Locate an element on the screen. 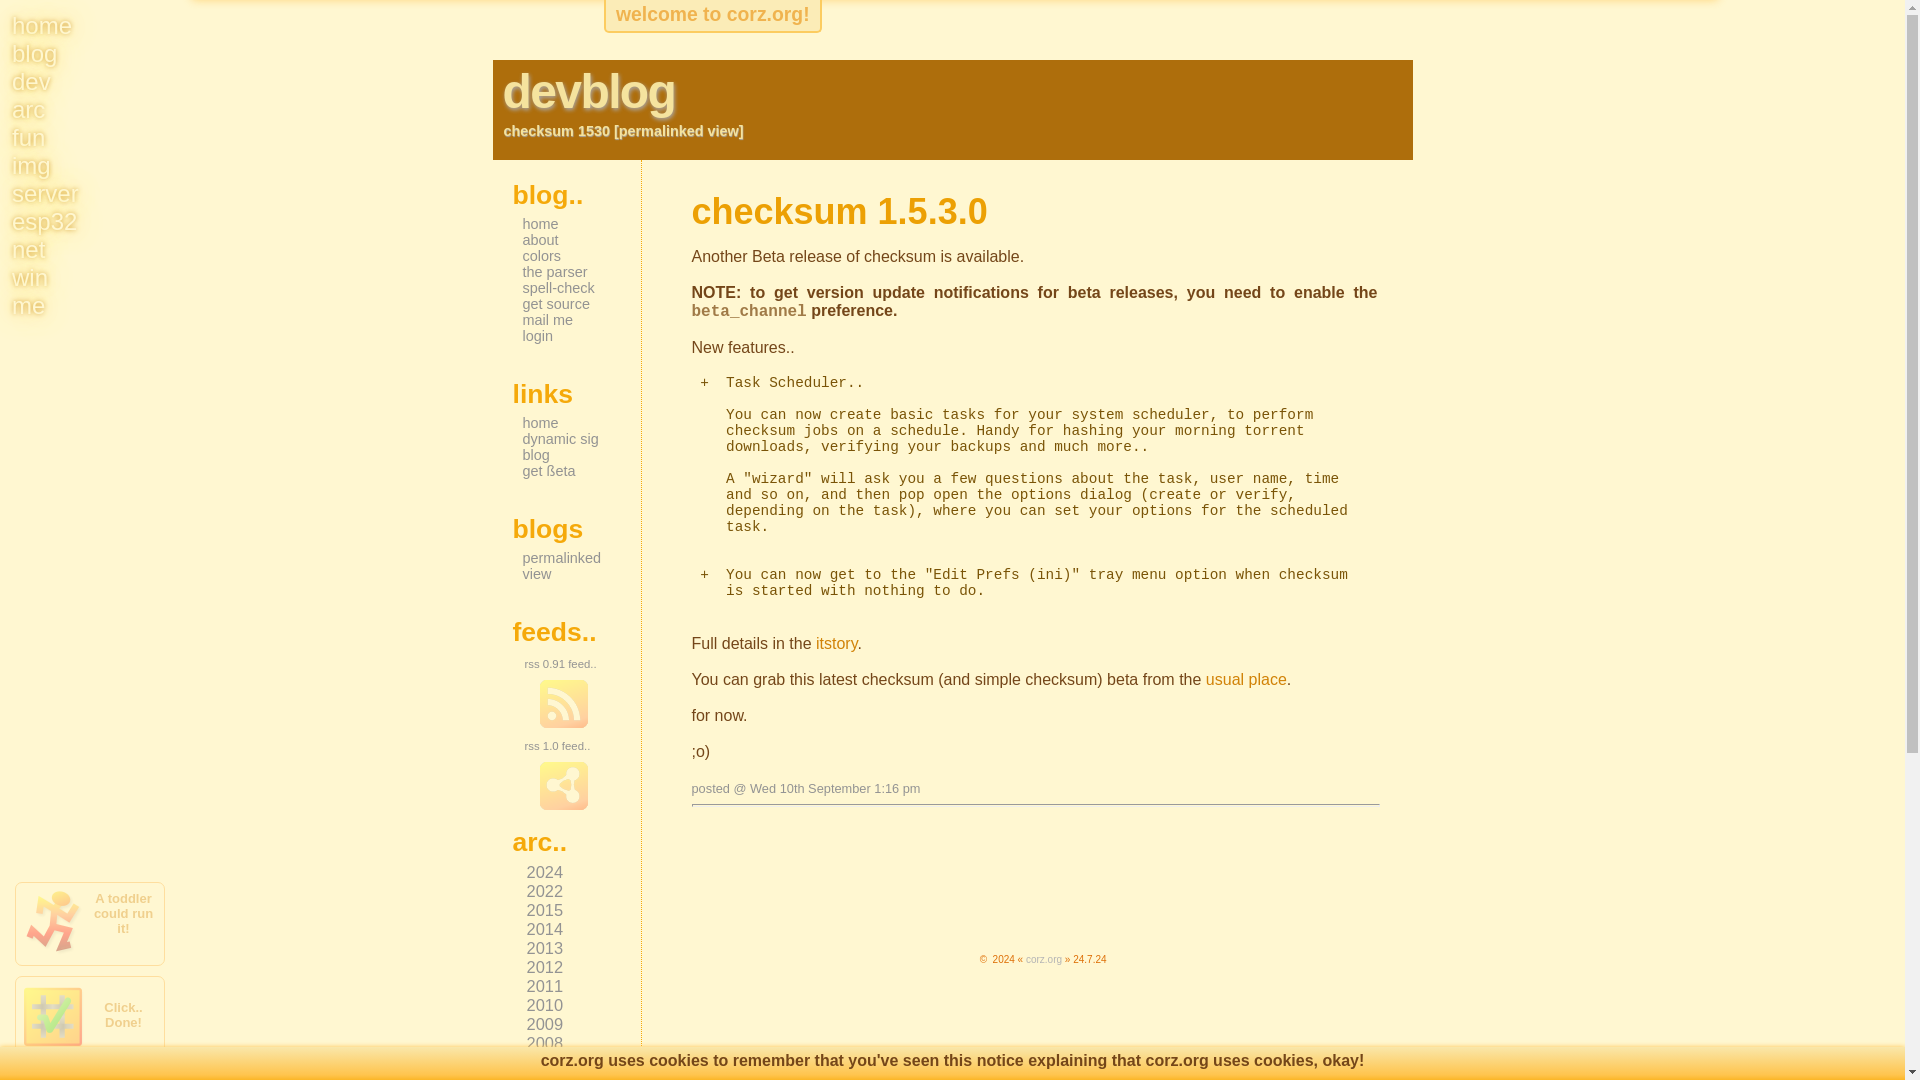 The width and height of the screenshot is (1920, 1080). mail me is located at coordinates (547, 320).